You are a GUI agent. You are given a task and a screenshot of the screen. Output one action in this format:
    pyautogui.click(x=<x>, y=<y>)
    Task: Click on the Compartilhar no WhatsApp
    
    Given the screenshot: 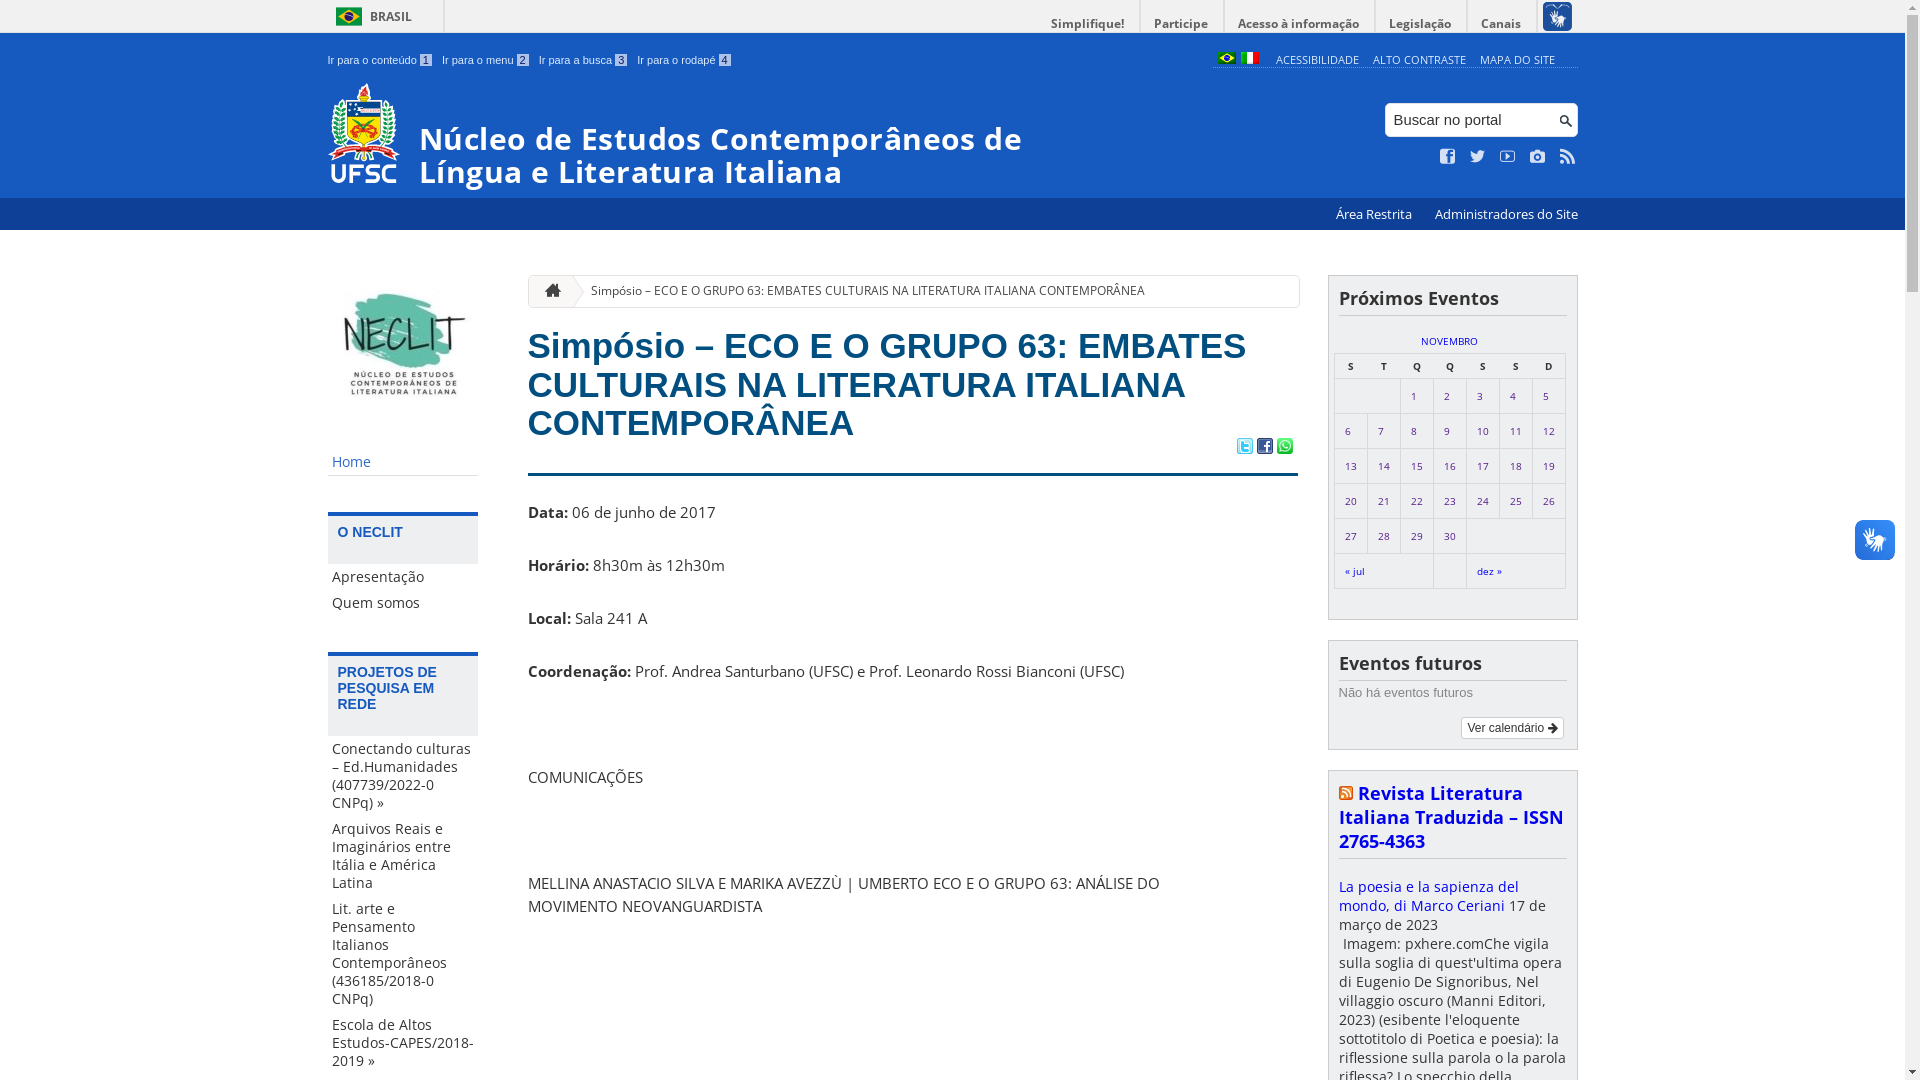 What is the action you would take?
    pyautogui.click(x=1284, y=448)
    